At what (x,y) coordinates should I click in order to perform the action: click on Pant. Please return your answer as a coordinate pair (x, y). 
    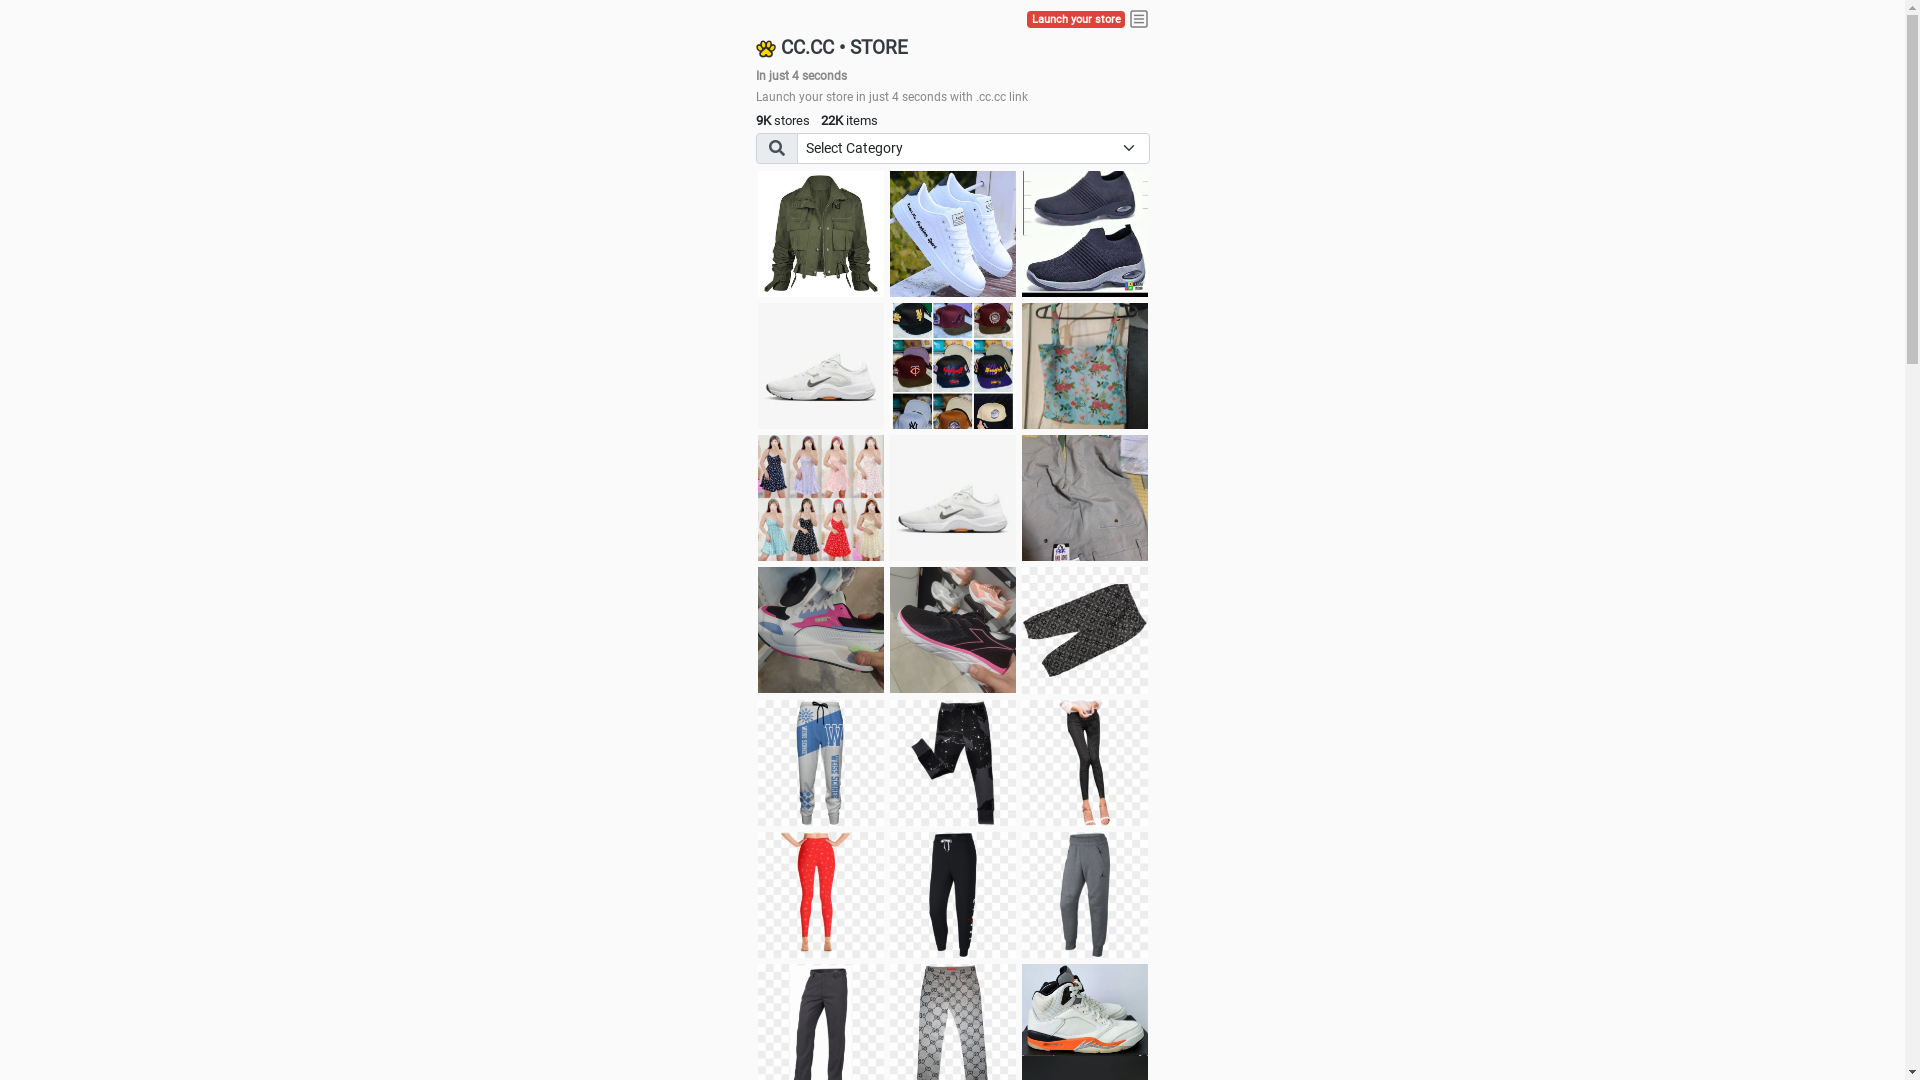
    Looking at the image, I should click on (821, 895).